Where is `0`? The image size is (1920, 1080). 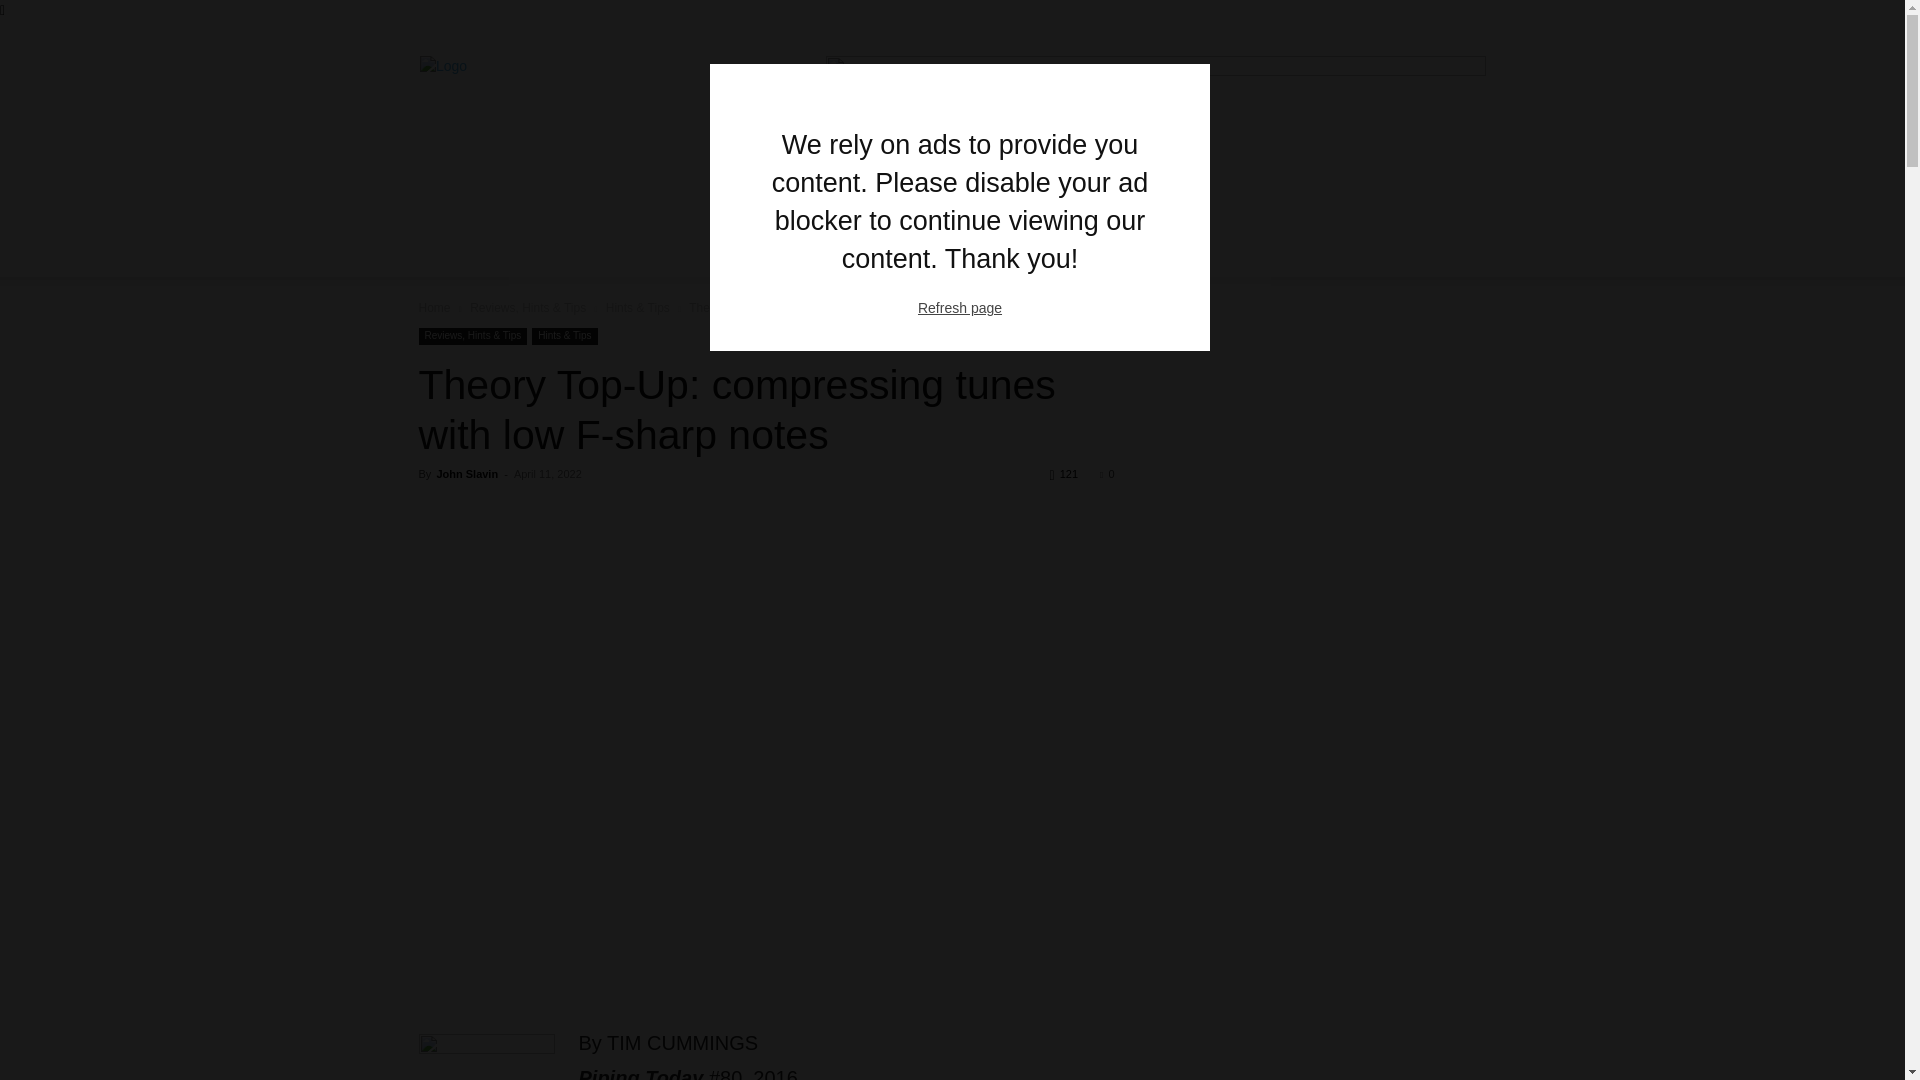
0 is located at coordinates (1106, 473).